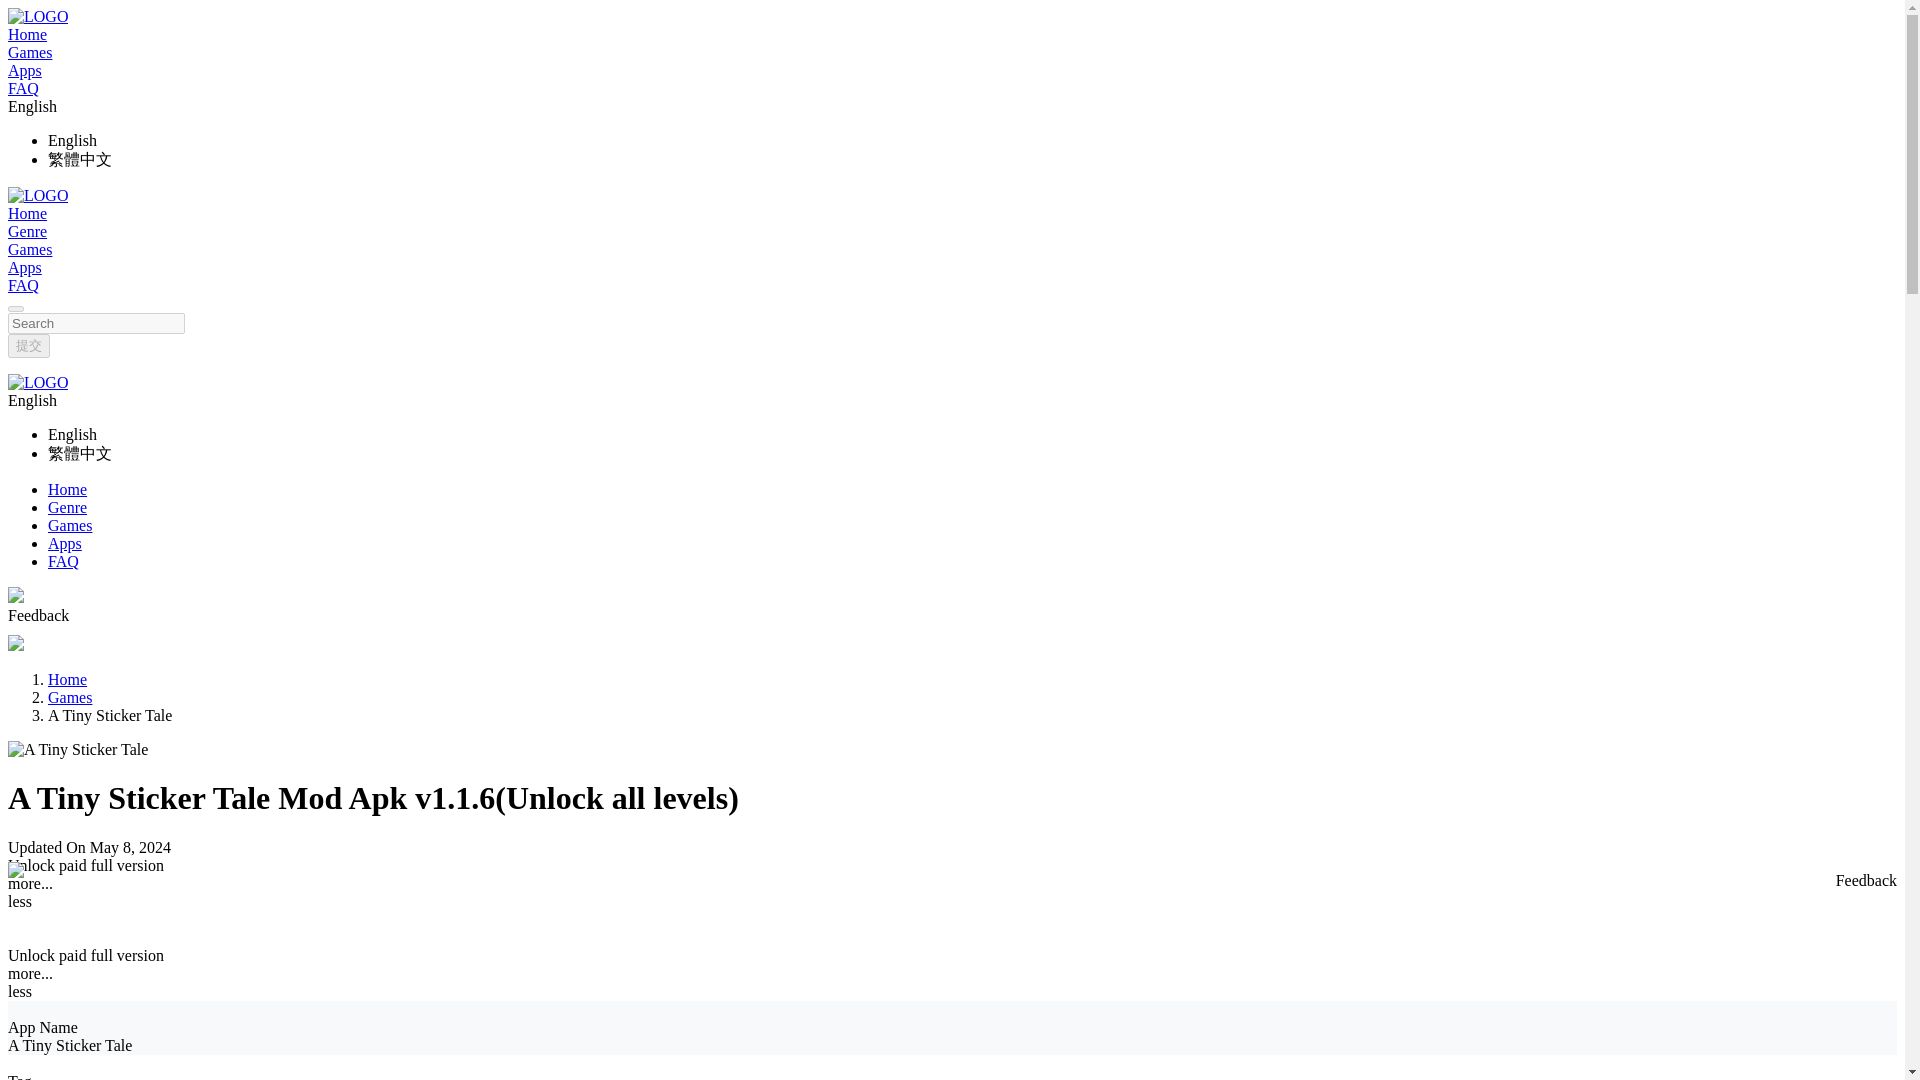 This screenshot has height=1080, width=1920. Describe the element at coordinates (72, 434) in the screenshot. I see `English` at that location.